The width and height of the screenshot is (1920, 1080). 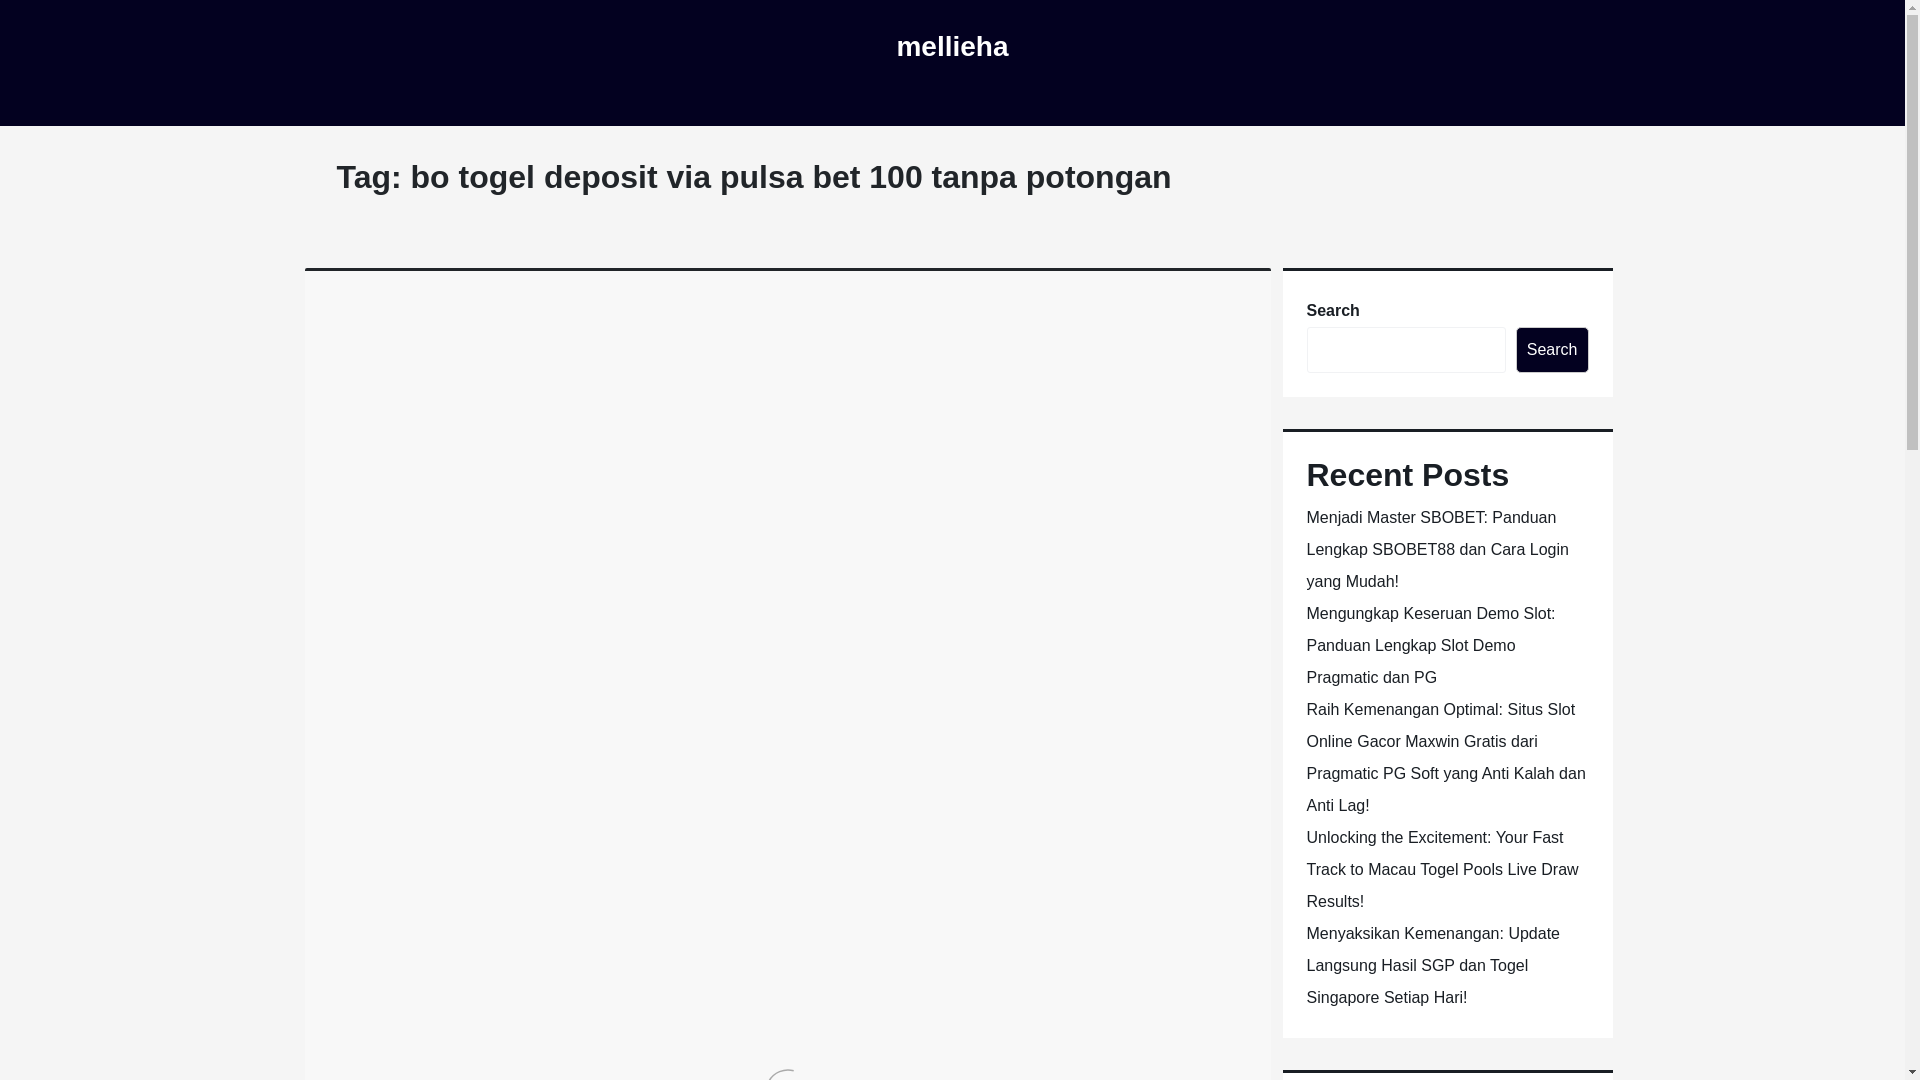 I want to click on niningficka, so click(x=702, y=369).